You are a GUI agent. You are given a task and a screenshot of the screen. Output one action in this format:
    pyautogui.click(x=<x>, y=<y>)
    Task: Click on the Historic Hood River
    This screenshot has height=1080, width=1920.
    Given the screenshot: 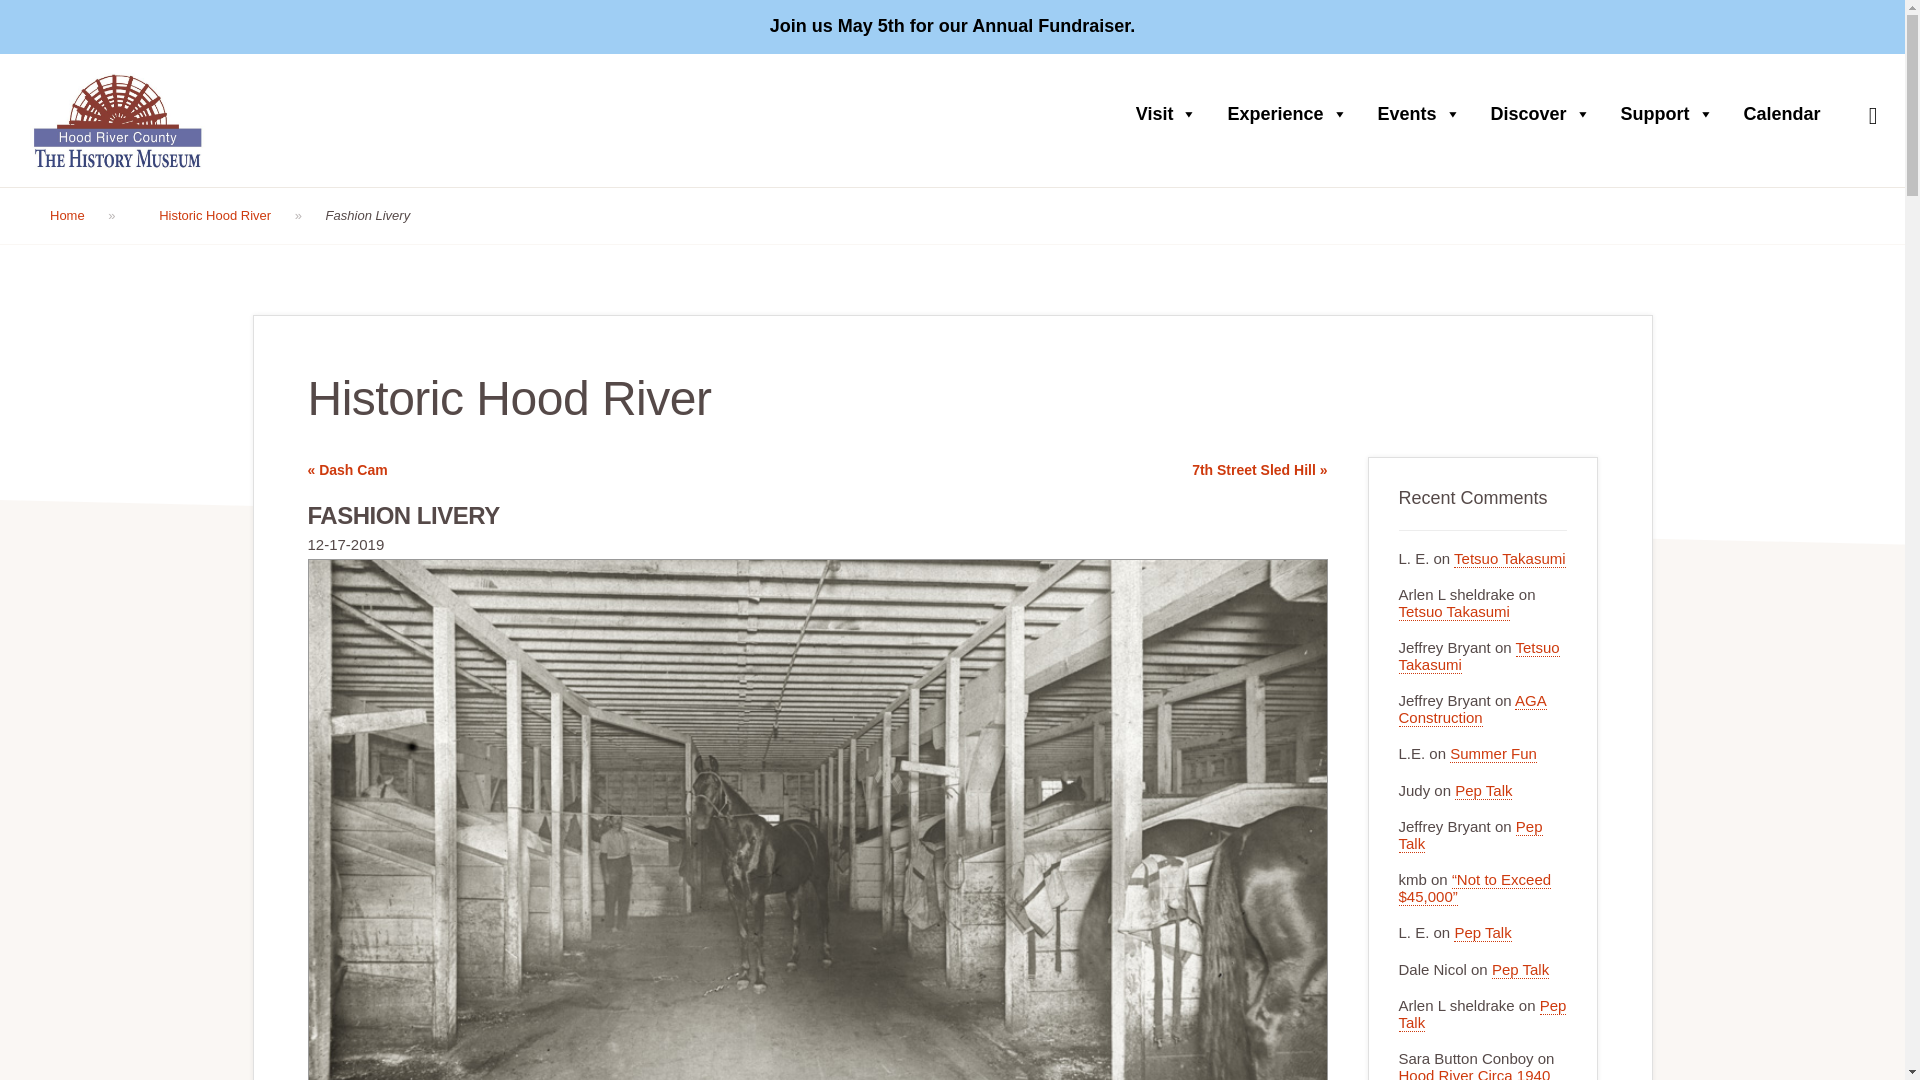 What is the action you would take?
    pyautogui.click(x=230, y=216)
    